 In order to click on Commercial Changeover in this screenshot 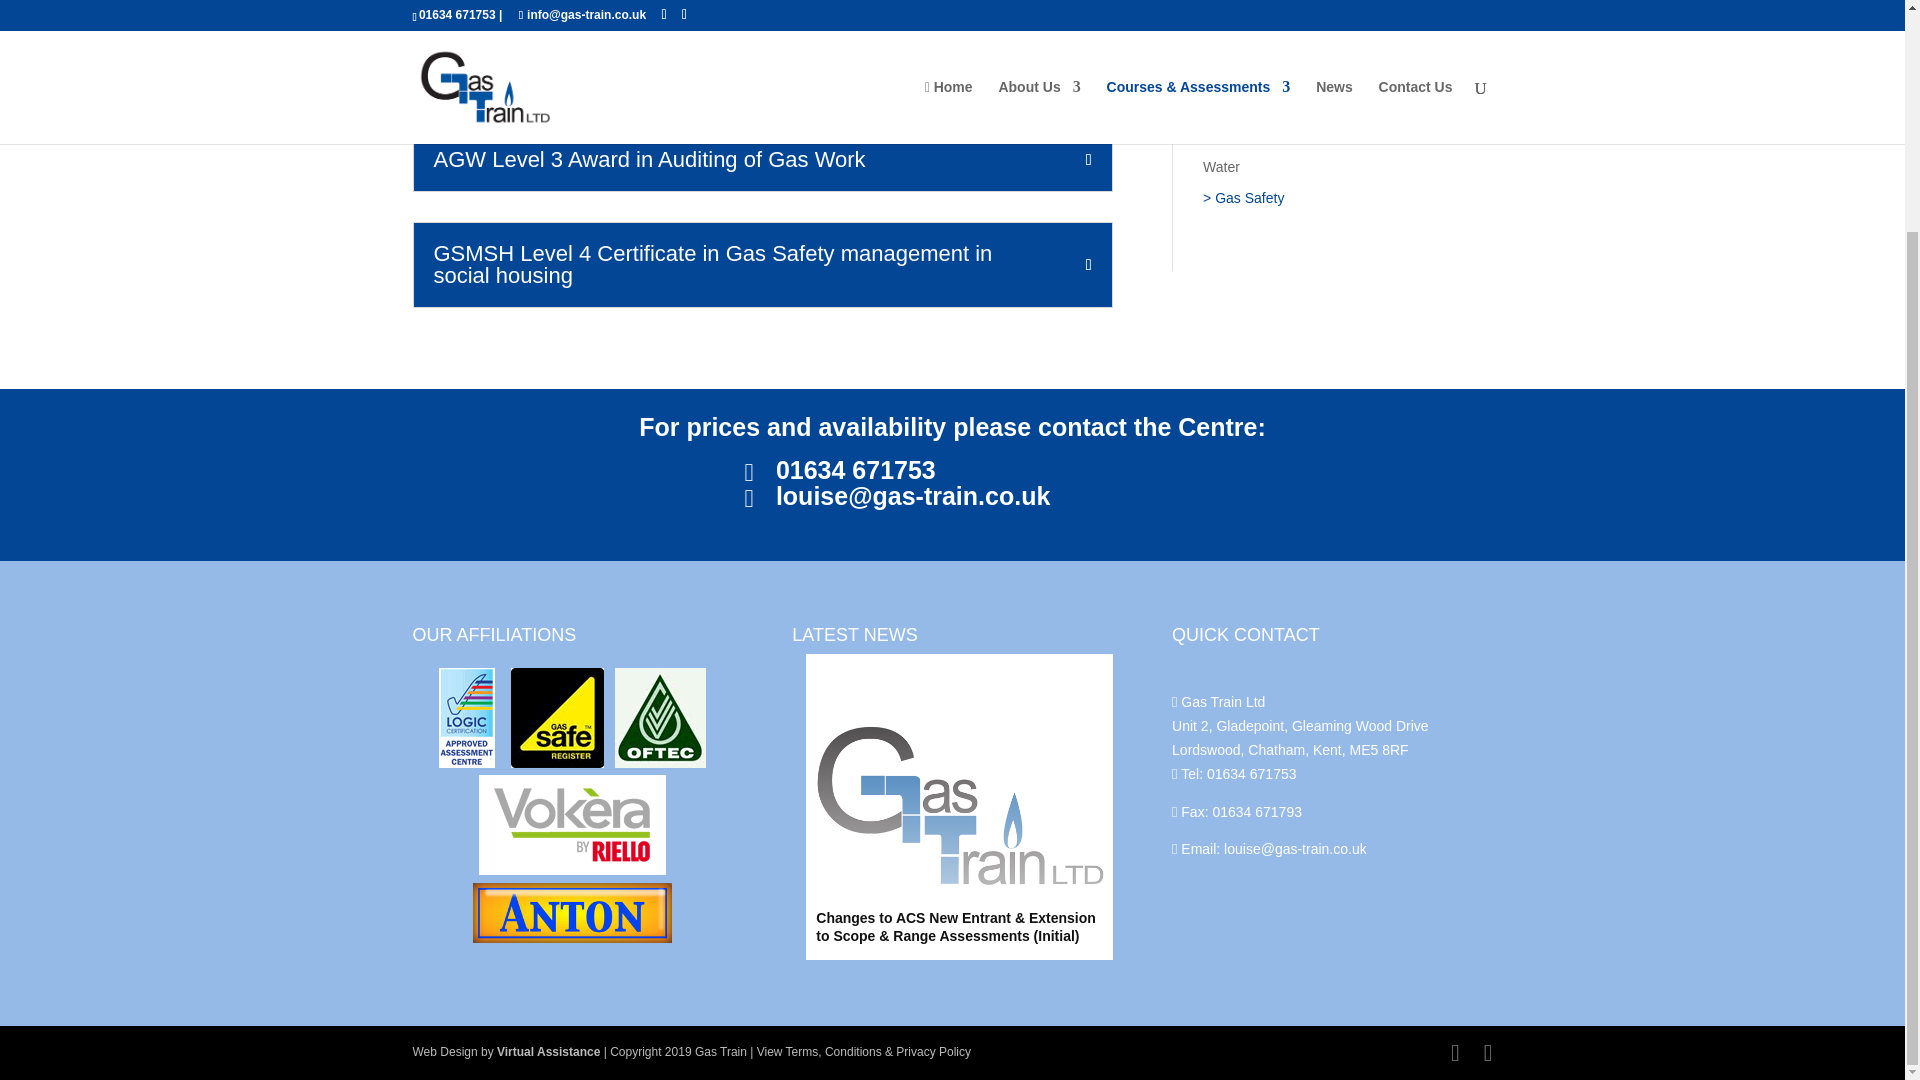, I will do `click(1280, 74)`.